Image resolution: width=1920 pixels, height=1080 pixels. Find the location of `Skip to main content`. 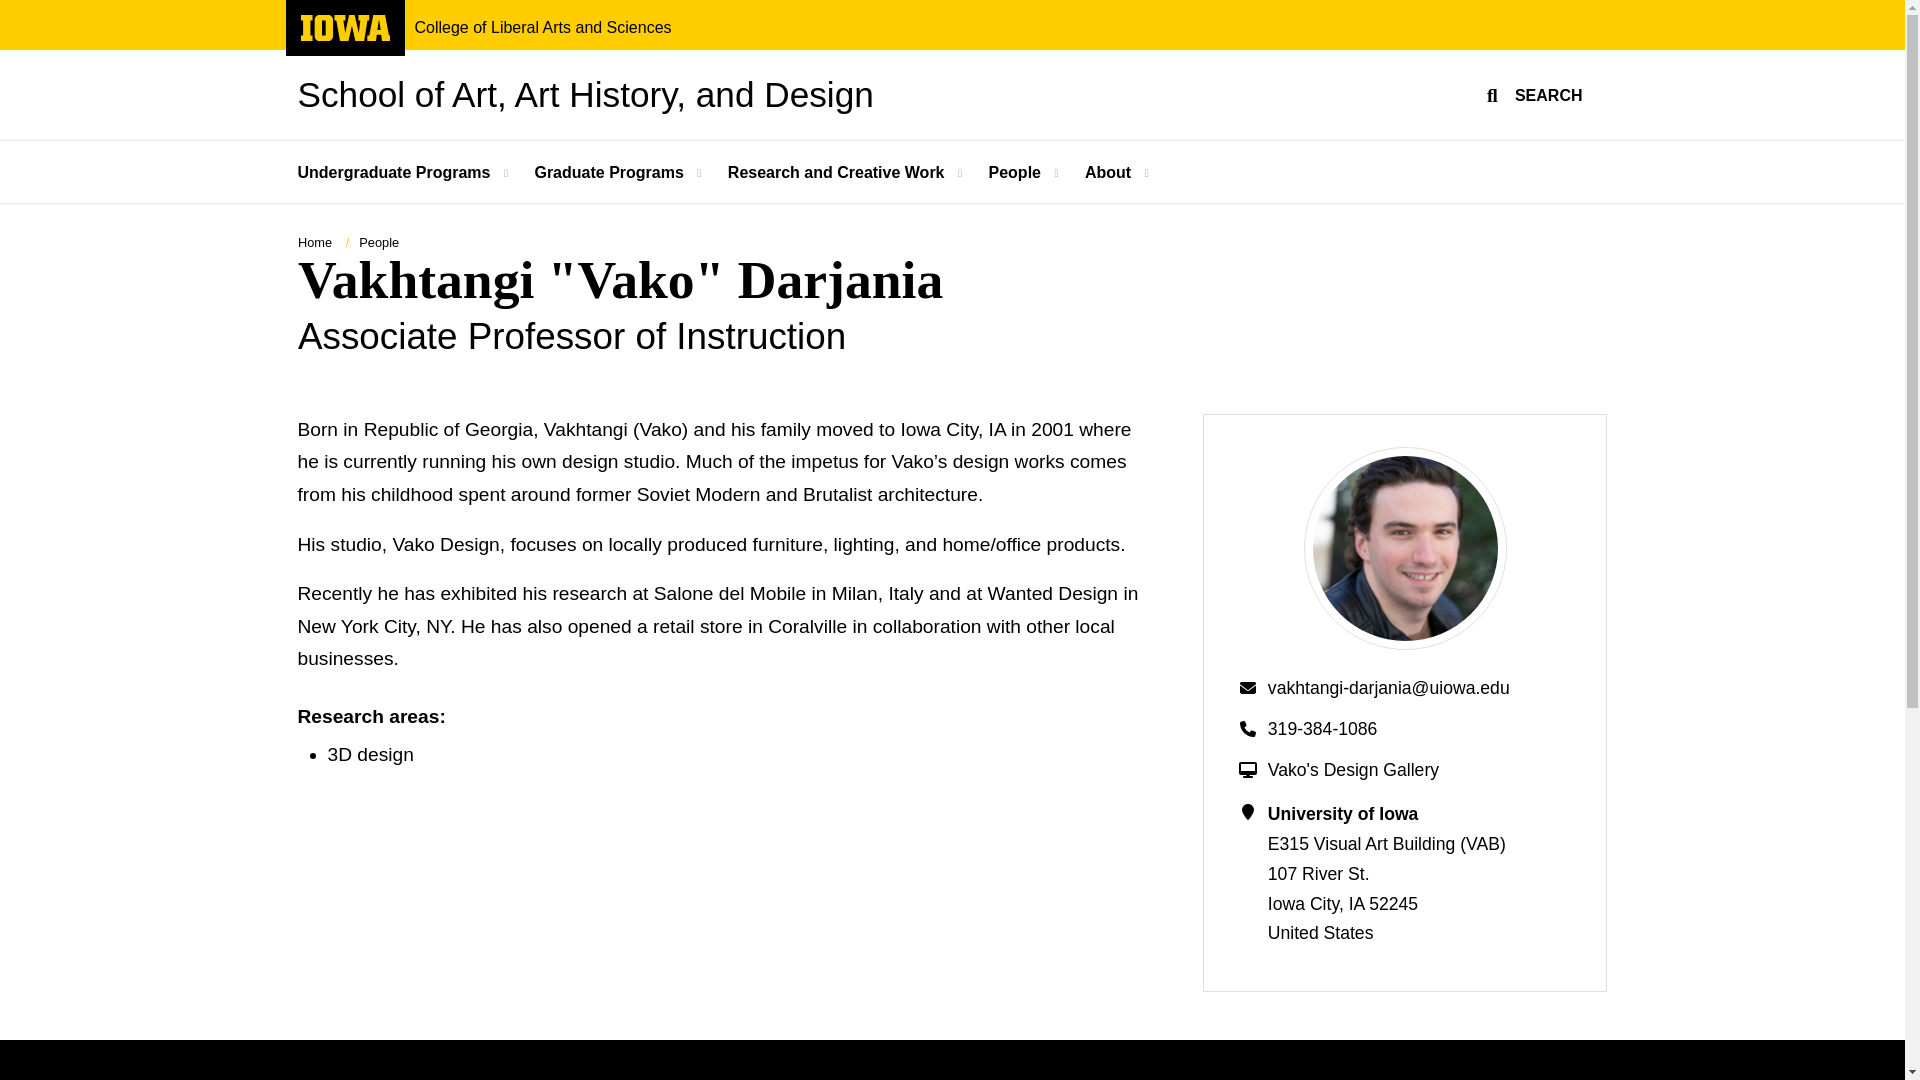

Skip to main content is located at coordinates (10, 10).